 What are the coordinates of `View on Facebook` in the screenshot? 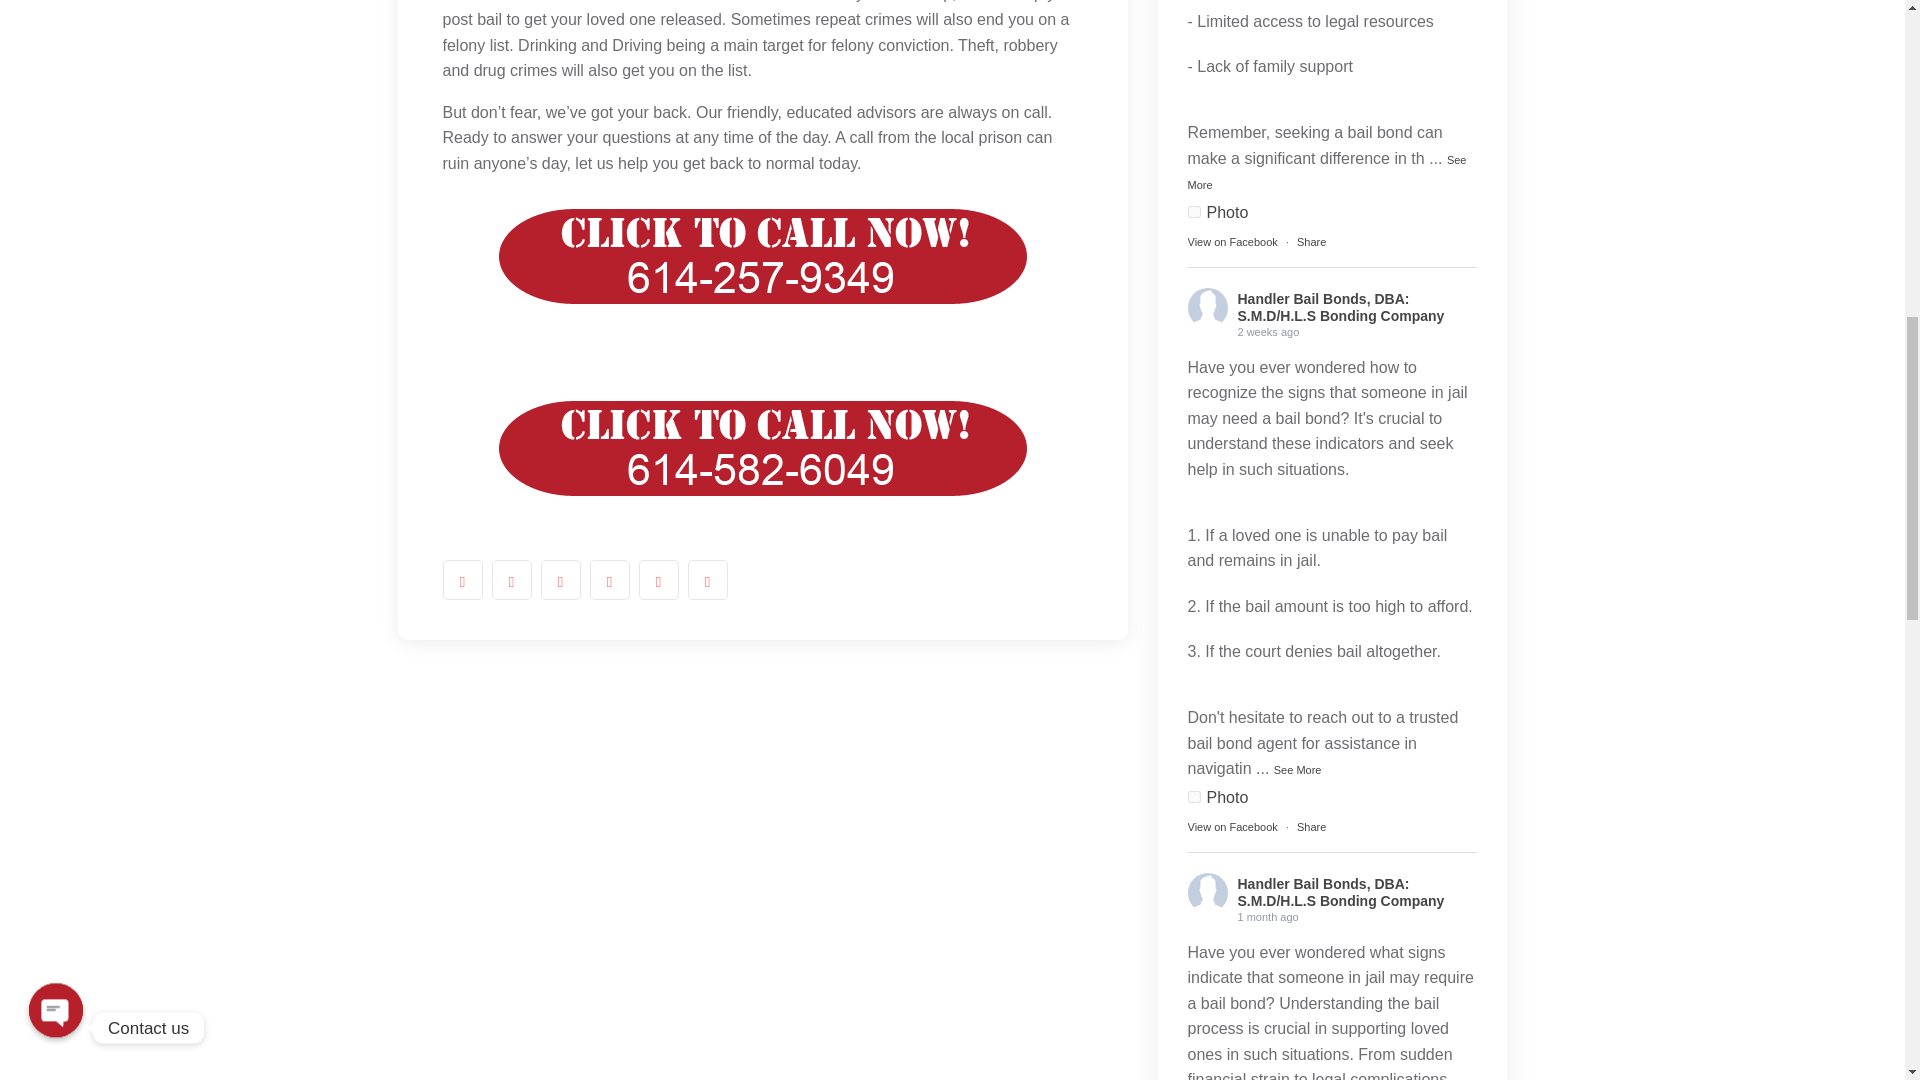 It's located at (1233, 826).